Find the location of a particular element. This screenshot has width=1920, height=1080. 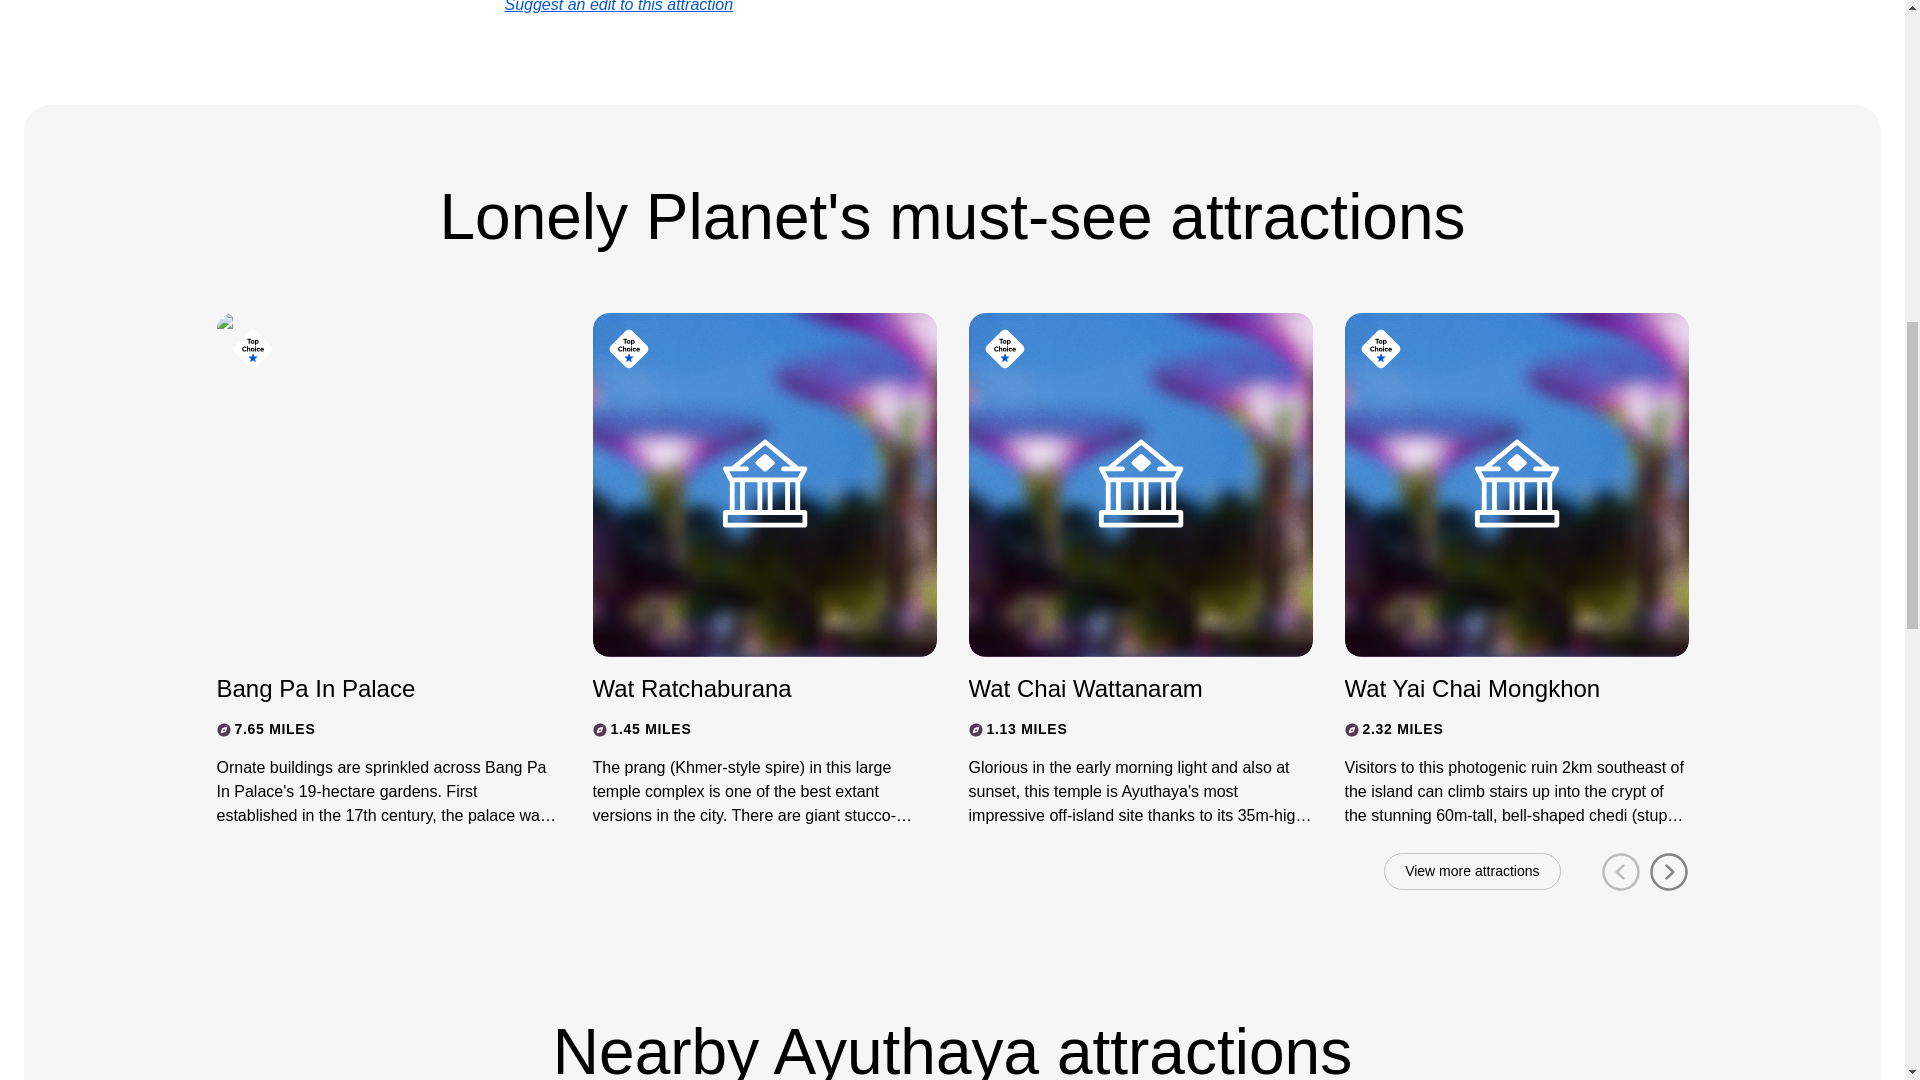

Wat Ratchaburana is located at coordinates (746, 688).